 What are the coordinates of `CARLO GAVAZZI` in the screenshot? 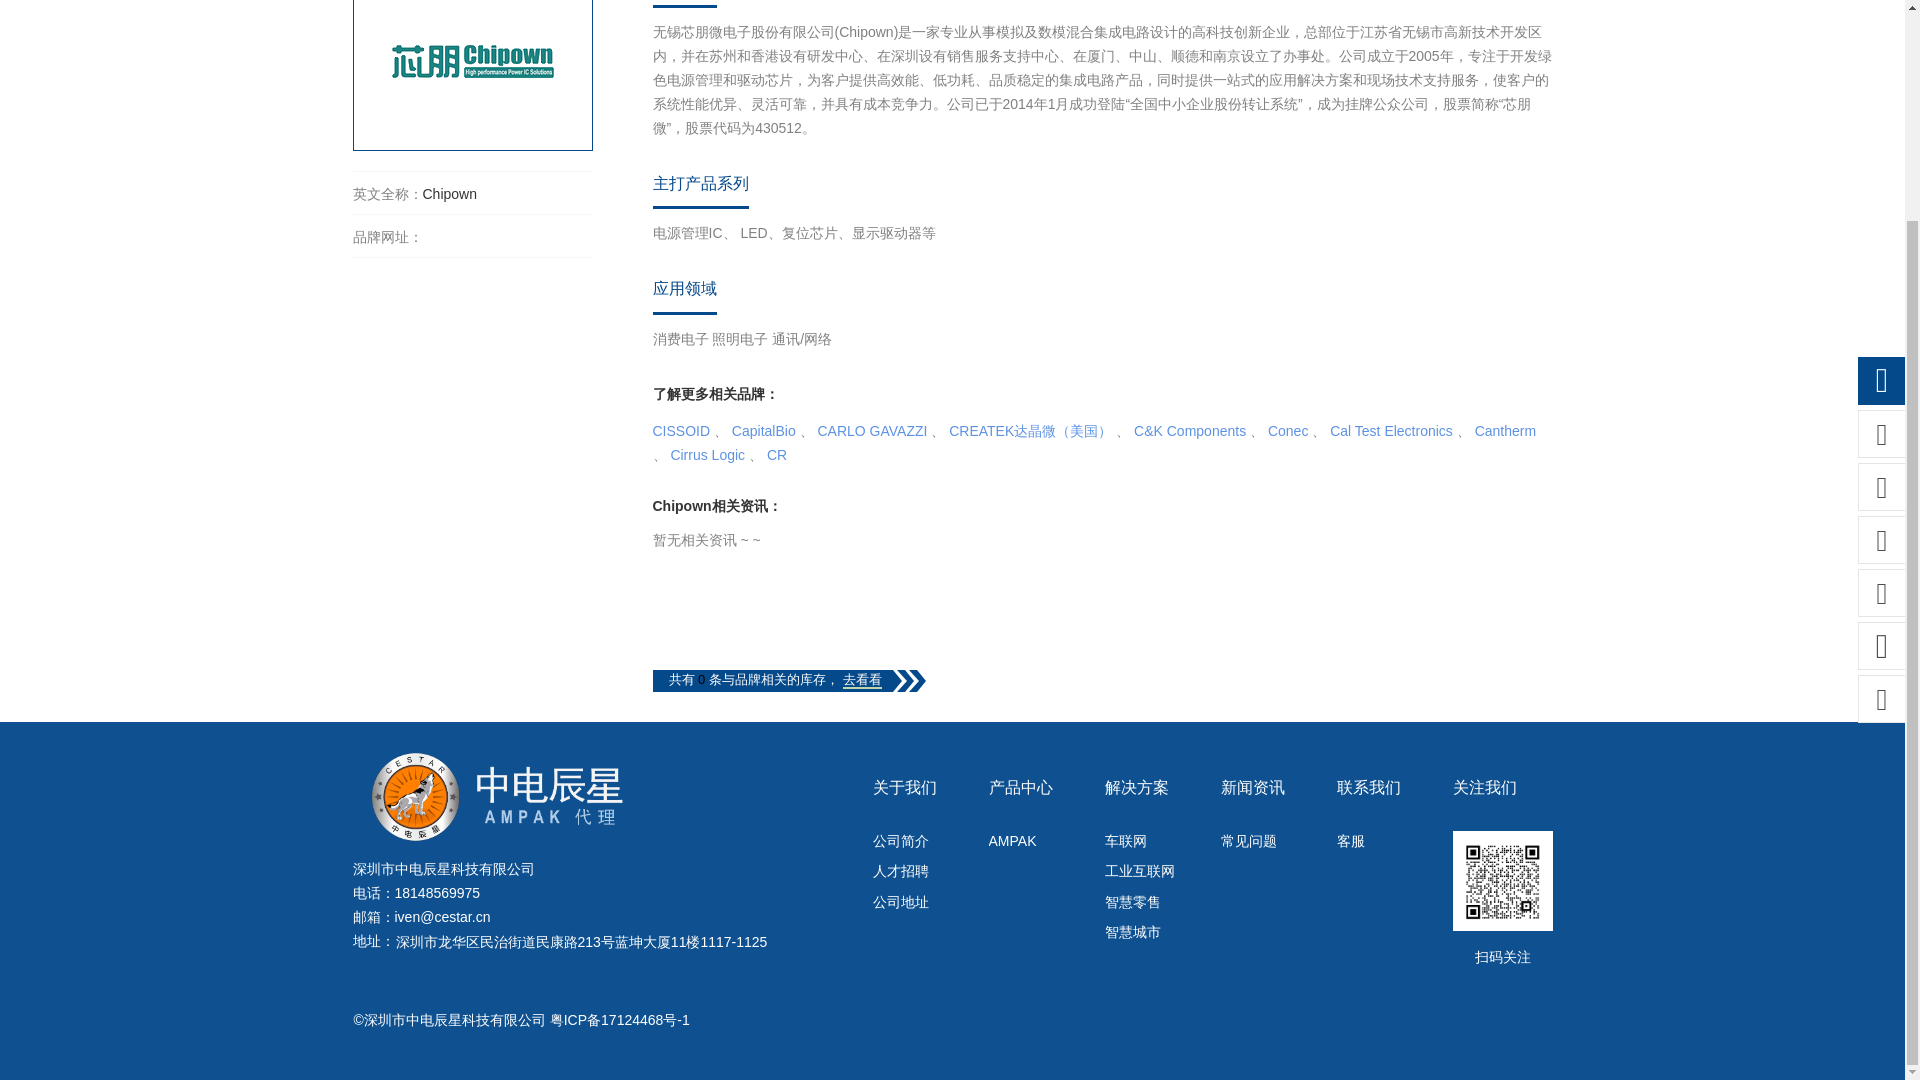 It's located at (872, 430).